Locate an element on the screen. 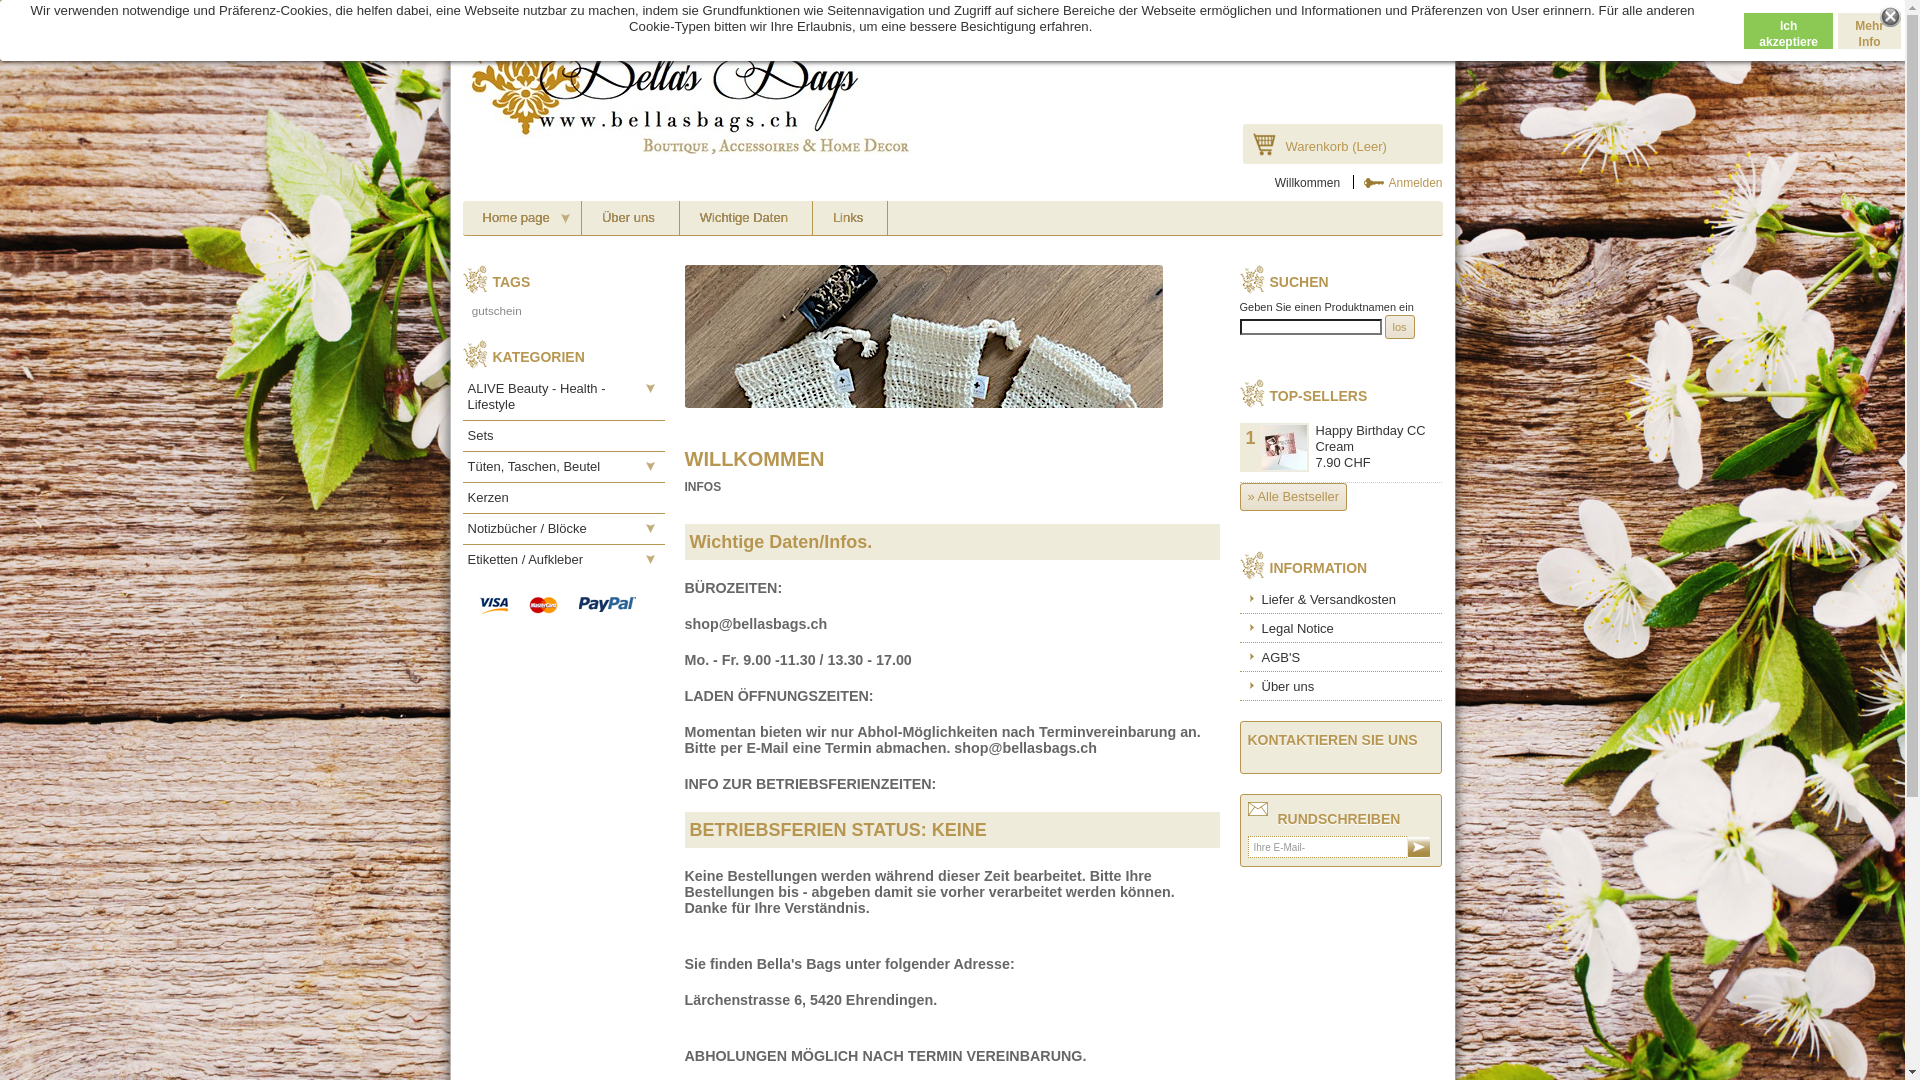  ok is located at coordinates (1419, 848).